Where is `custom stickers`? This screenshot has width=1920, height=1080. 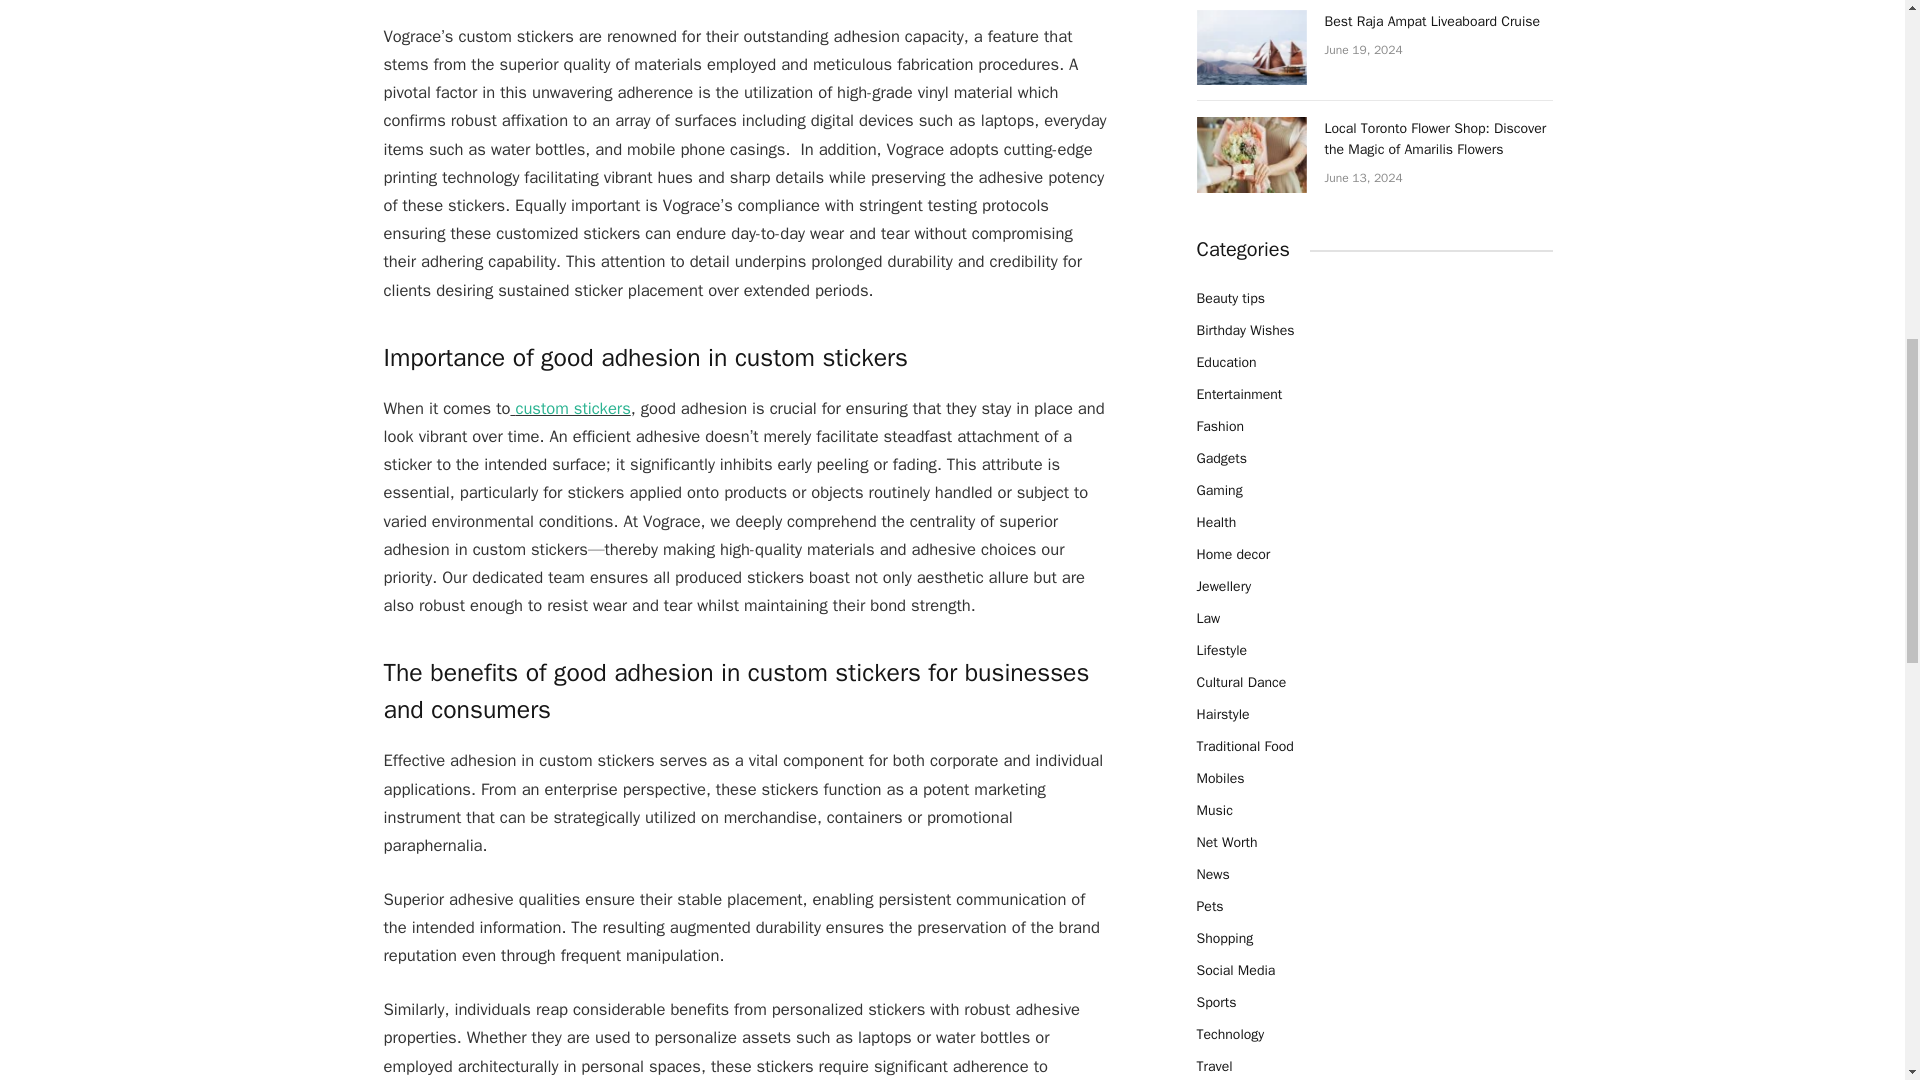
custom stickers is located at coordinates (572, 408).